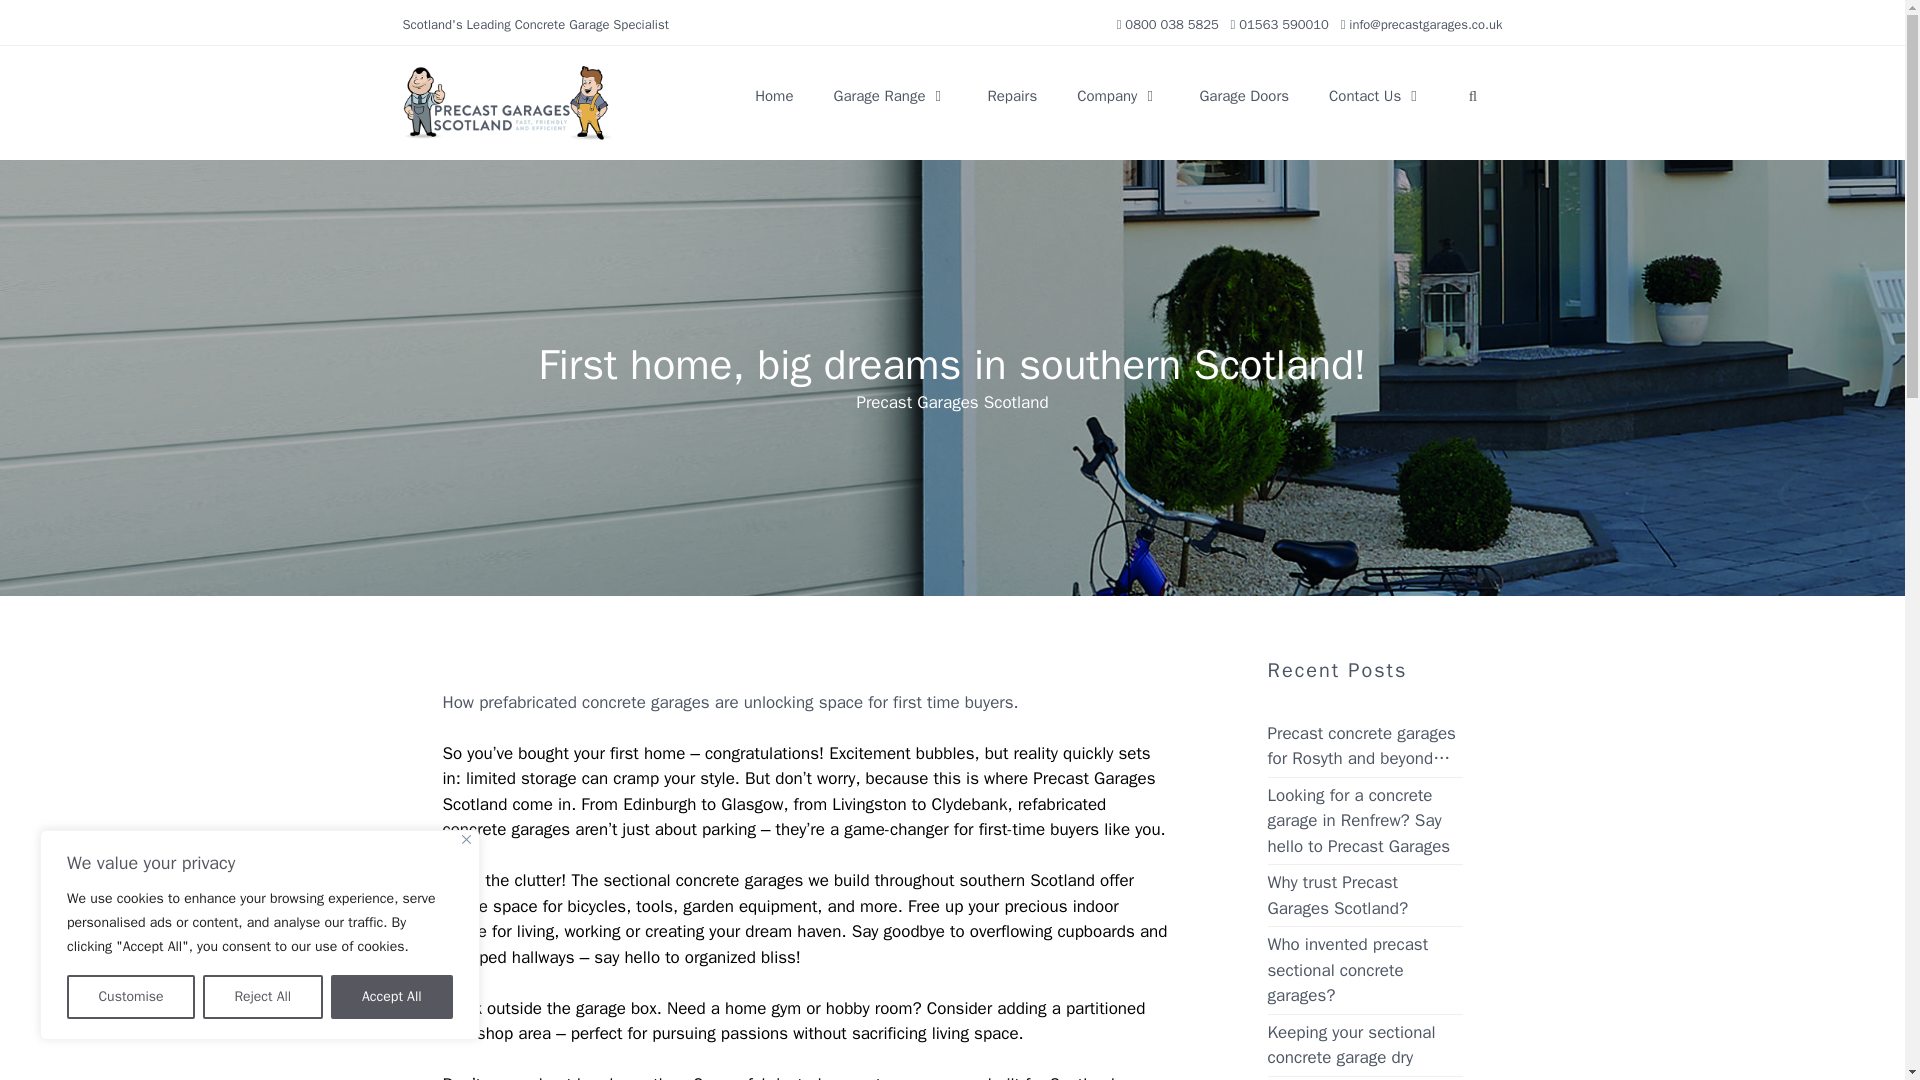 The image size is (1920, 1080). Describe the element at coordinates (1283, 24) in the screenshot. I see `01563 590010` at that location.